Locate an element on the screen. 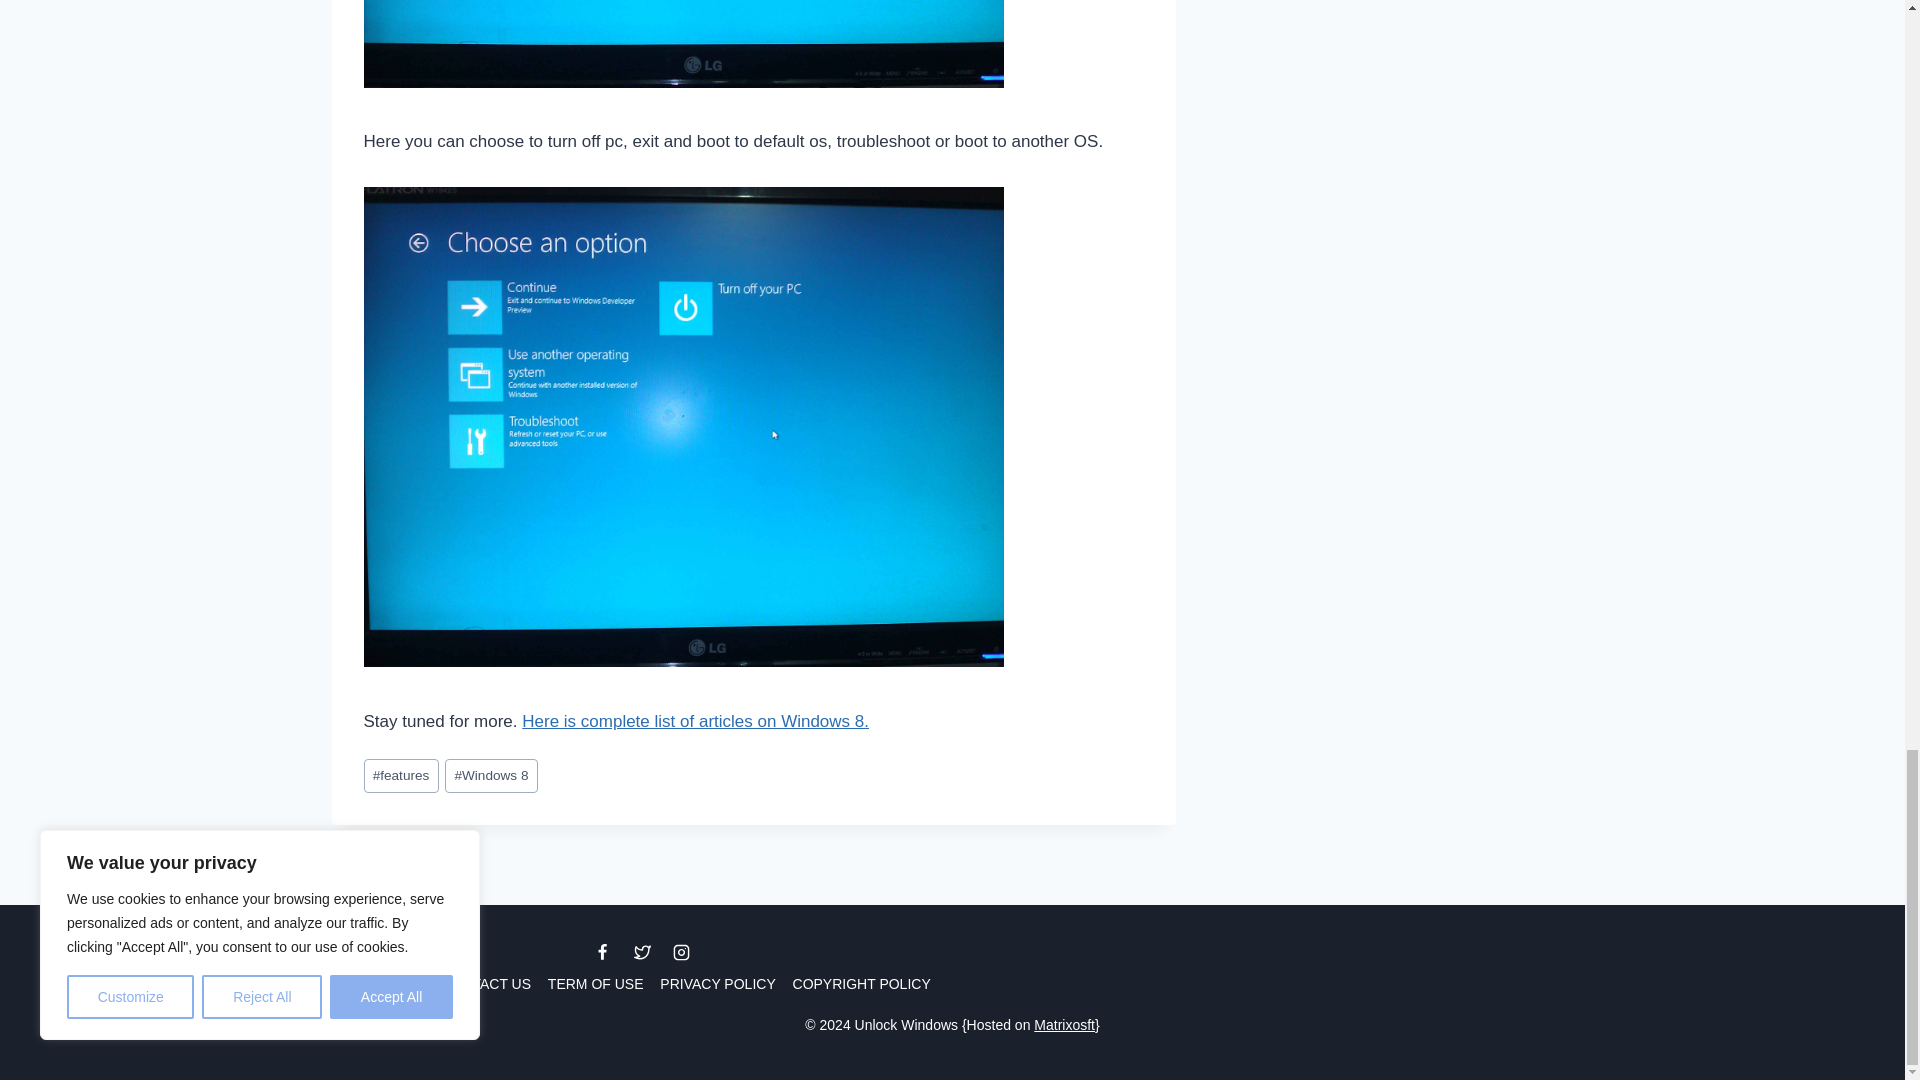 This screenshot has width=1920, height=1080. PRIVACY POLICY is located at coordinates (718, 984).